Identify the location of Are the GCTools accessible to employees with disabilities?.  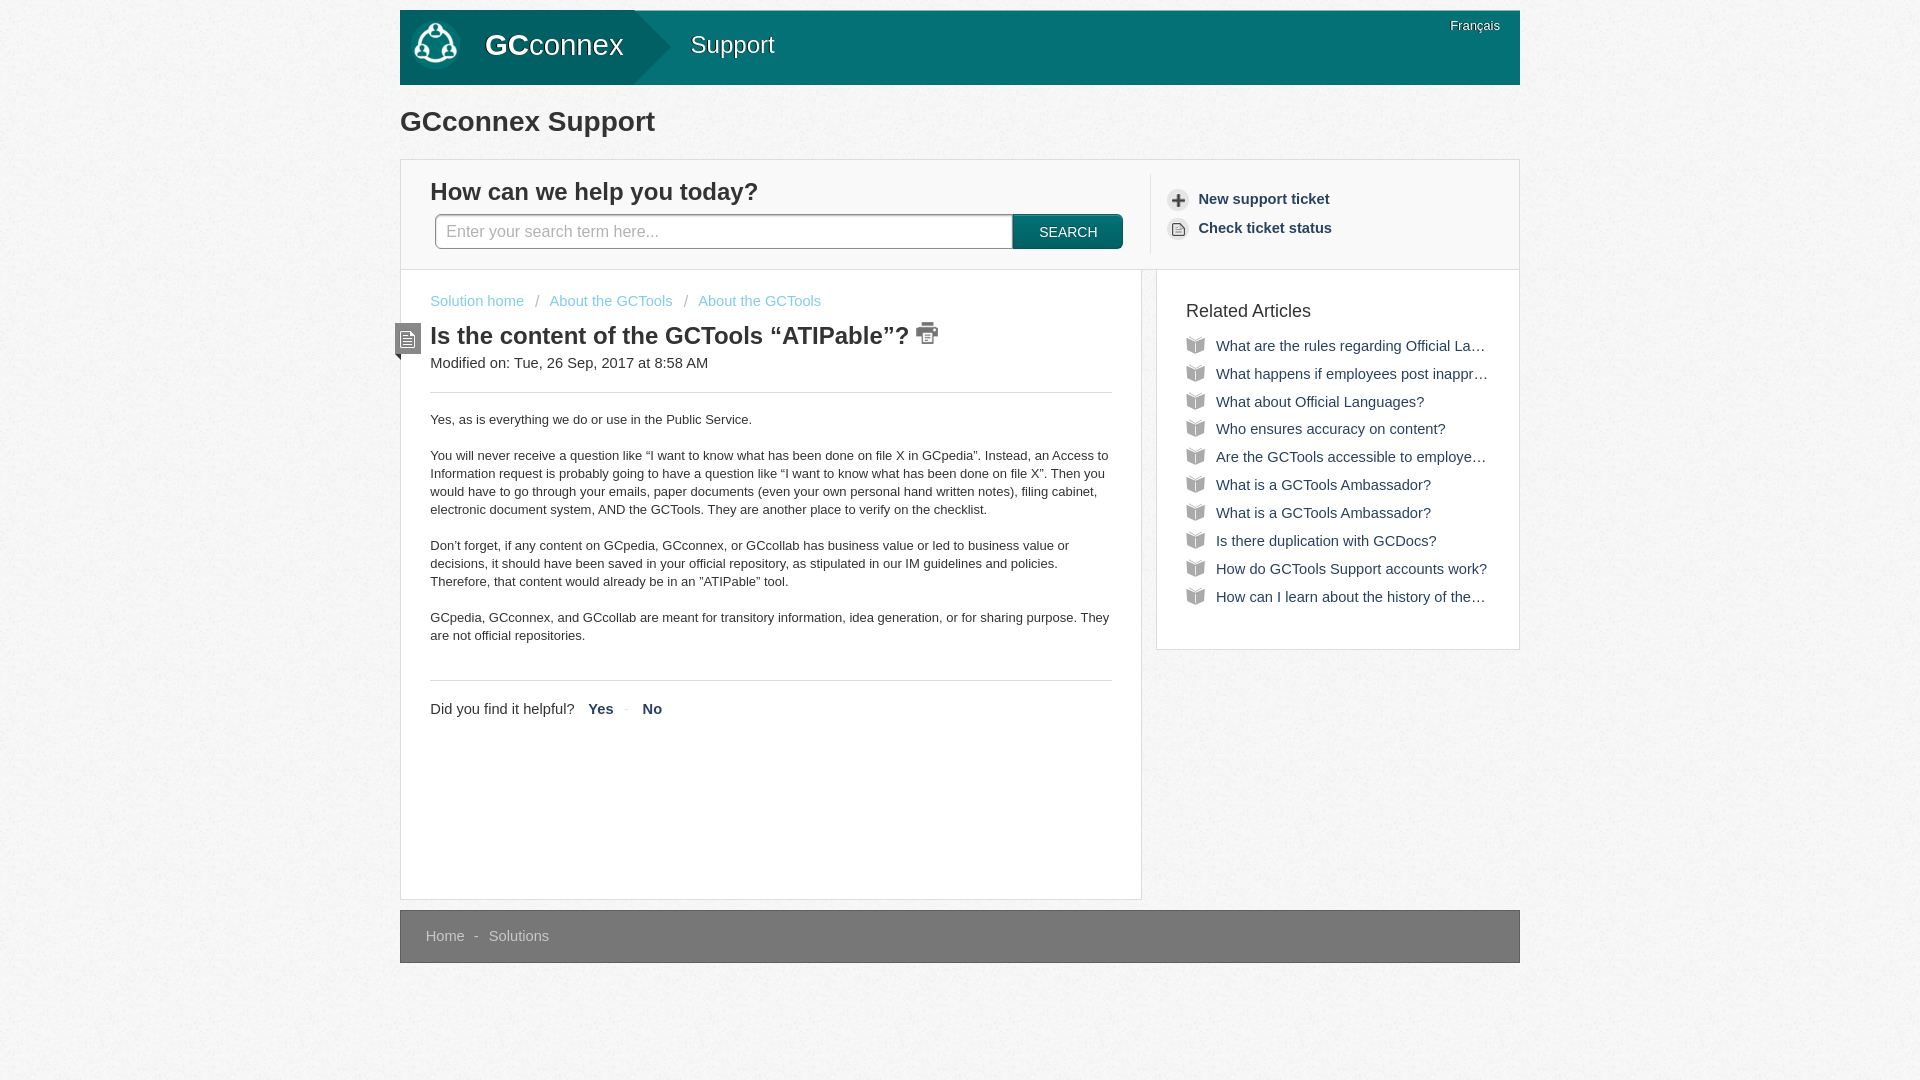
(1406, 457).